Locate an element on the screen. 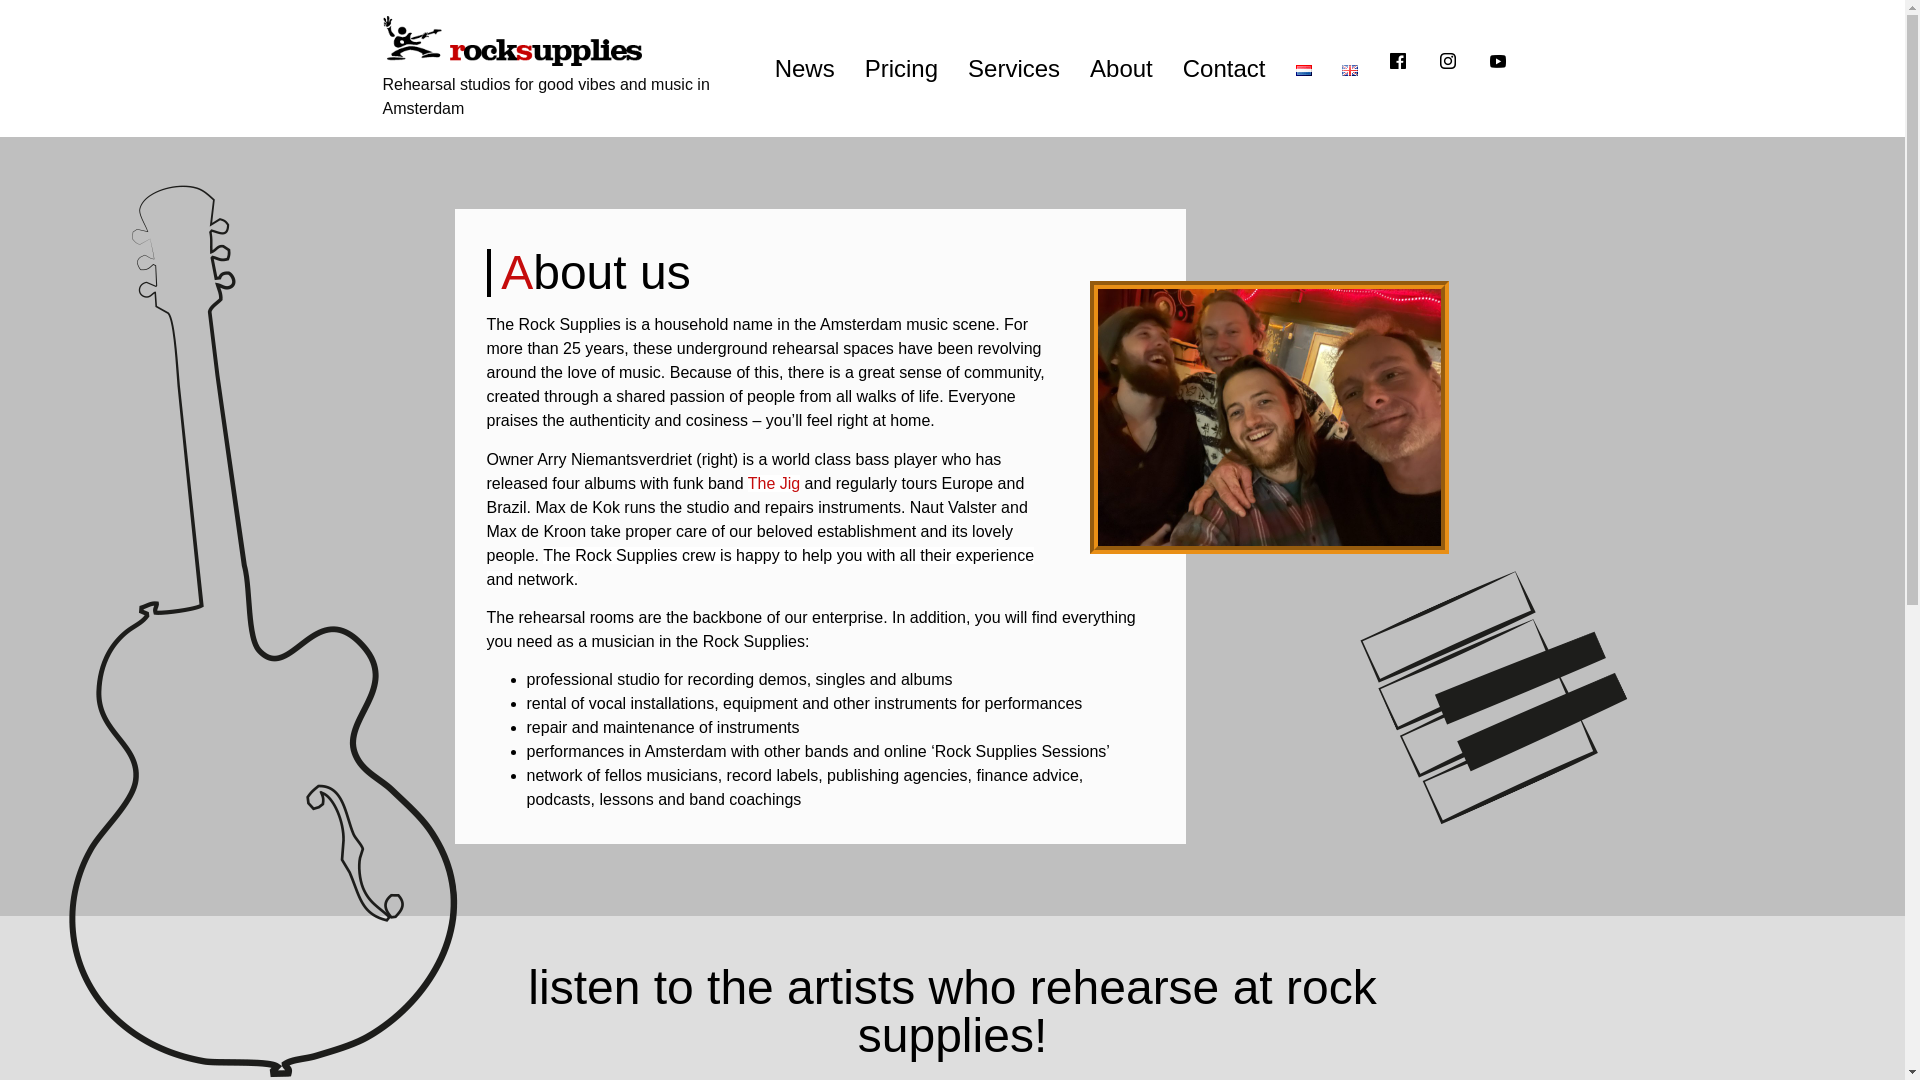 The height and width of the screenshot is (1080, 1920). Contact is located at coordinates (1224, 69).